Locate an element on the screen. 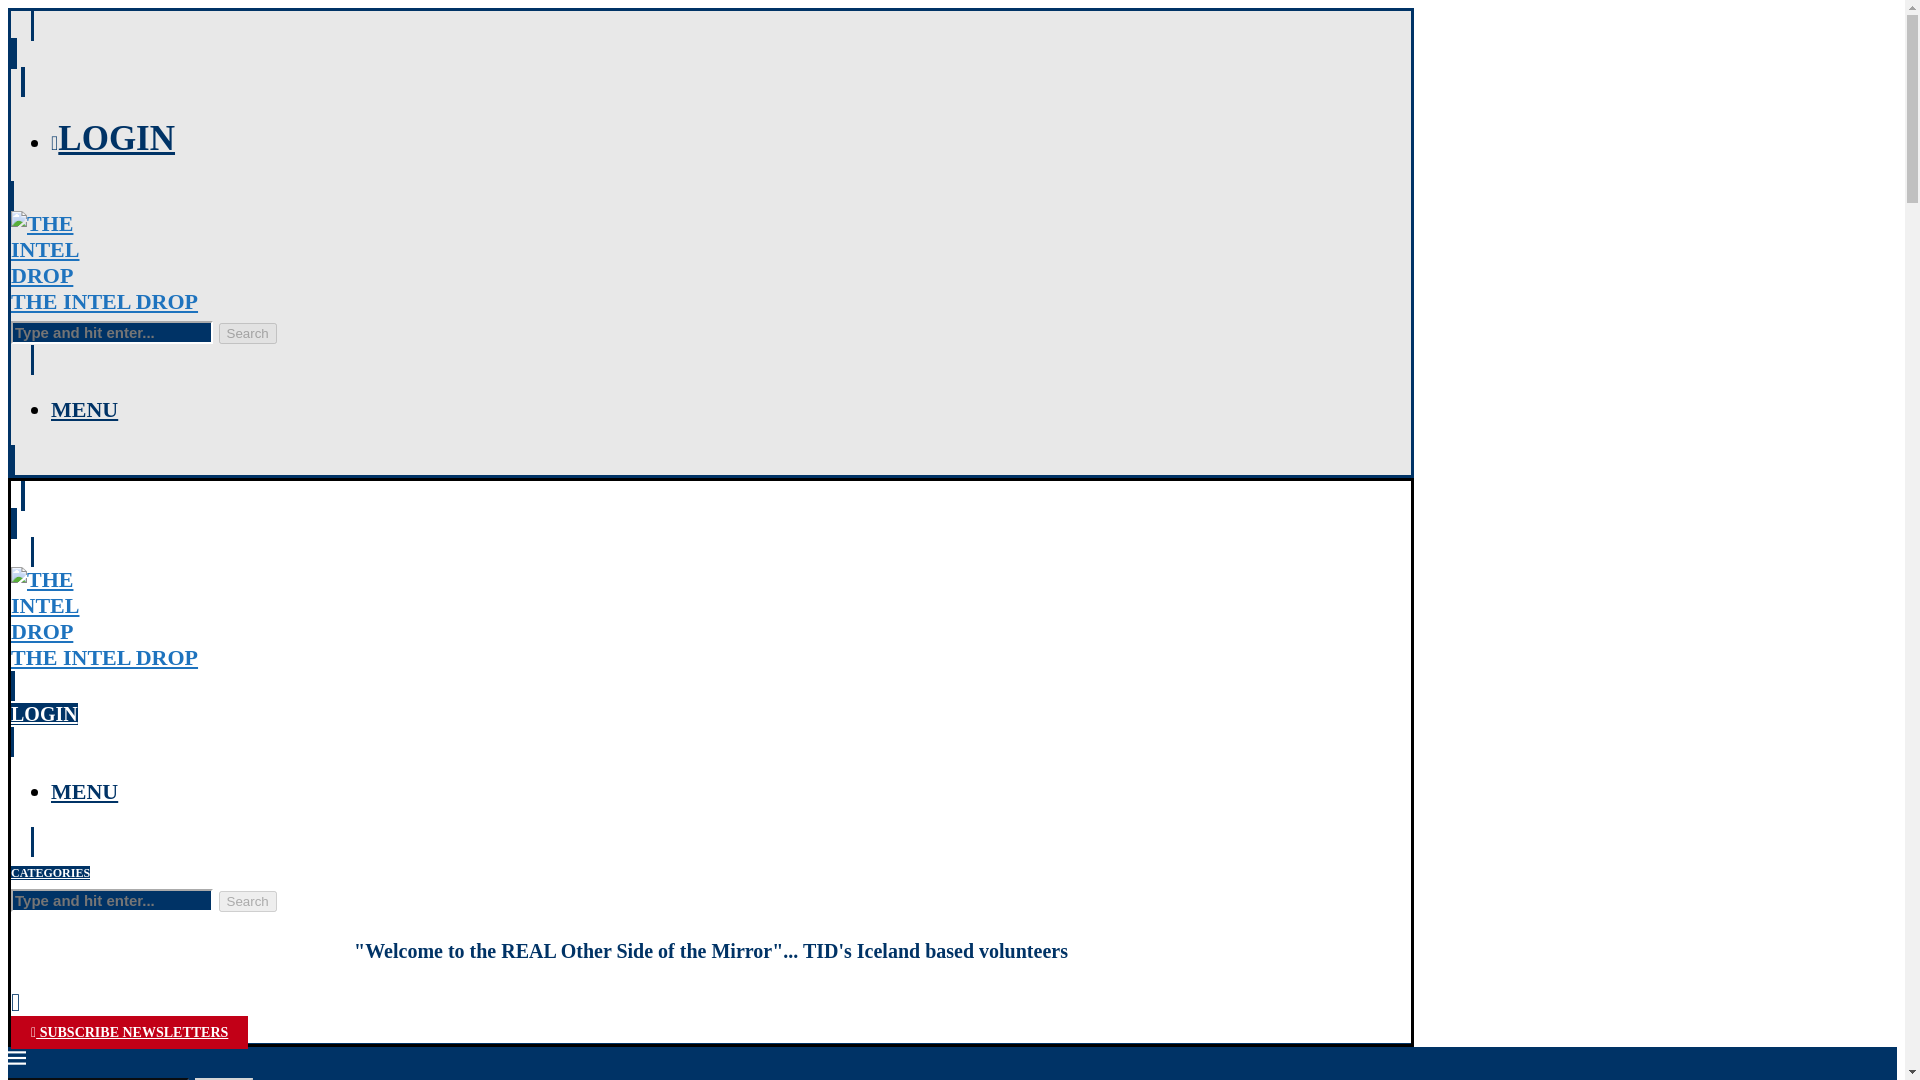  MENU is located at coordinates (247, 901).